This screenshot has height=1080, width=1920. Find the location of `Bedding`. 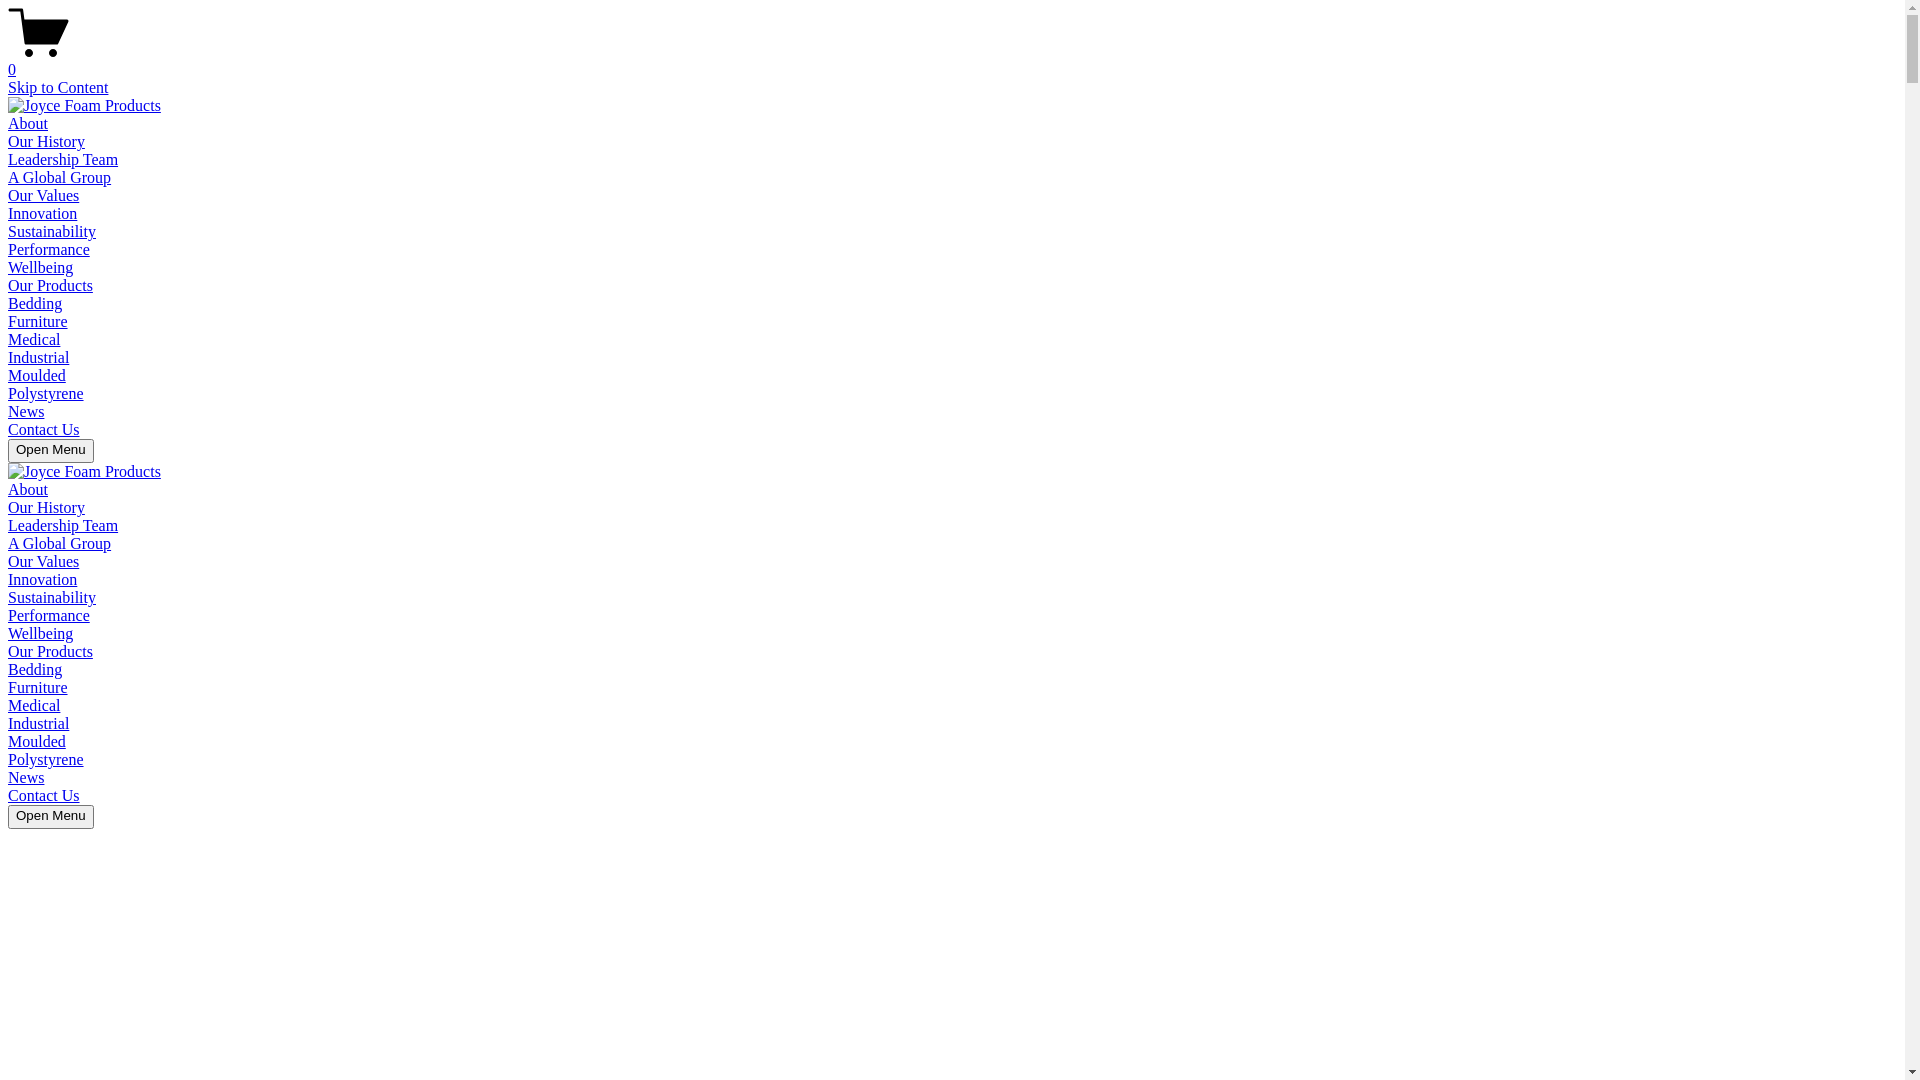

Bedding is located at coordinates (35, 670).